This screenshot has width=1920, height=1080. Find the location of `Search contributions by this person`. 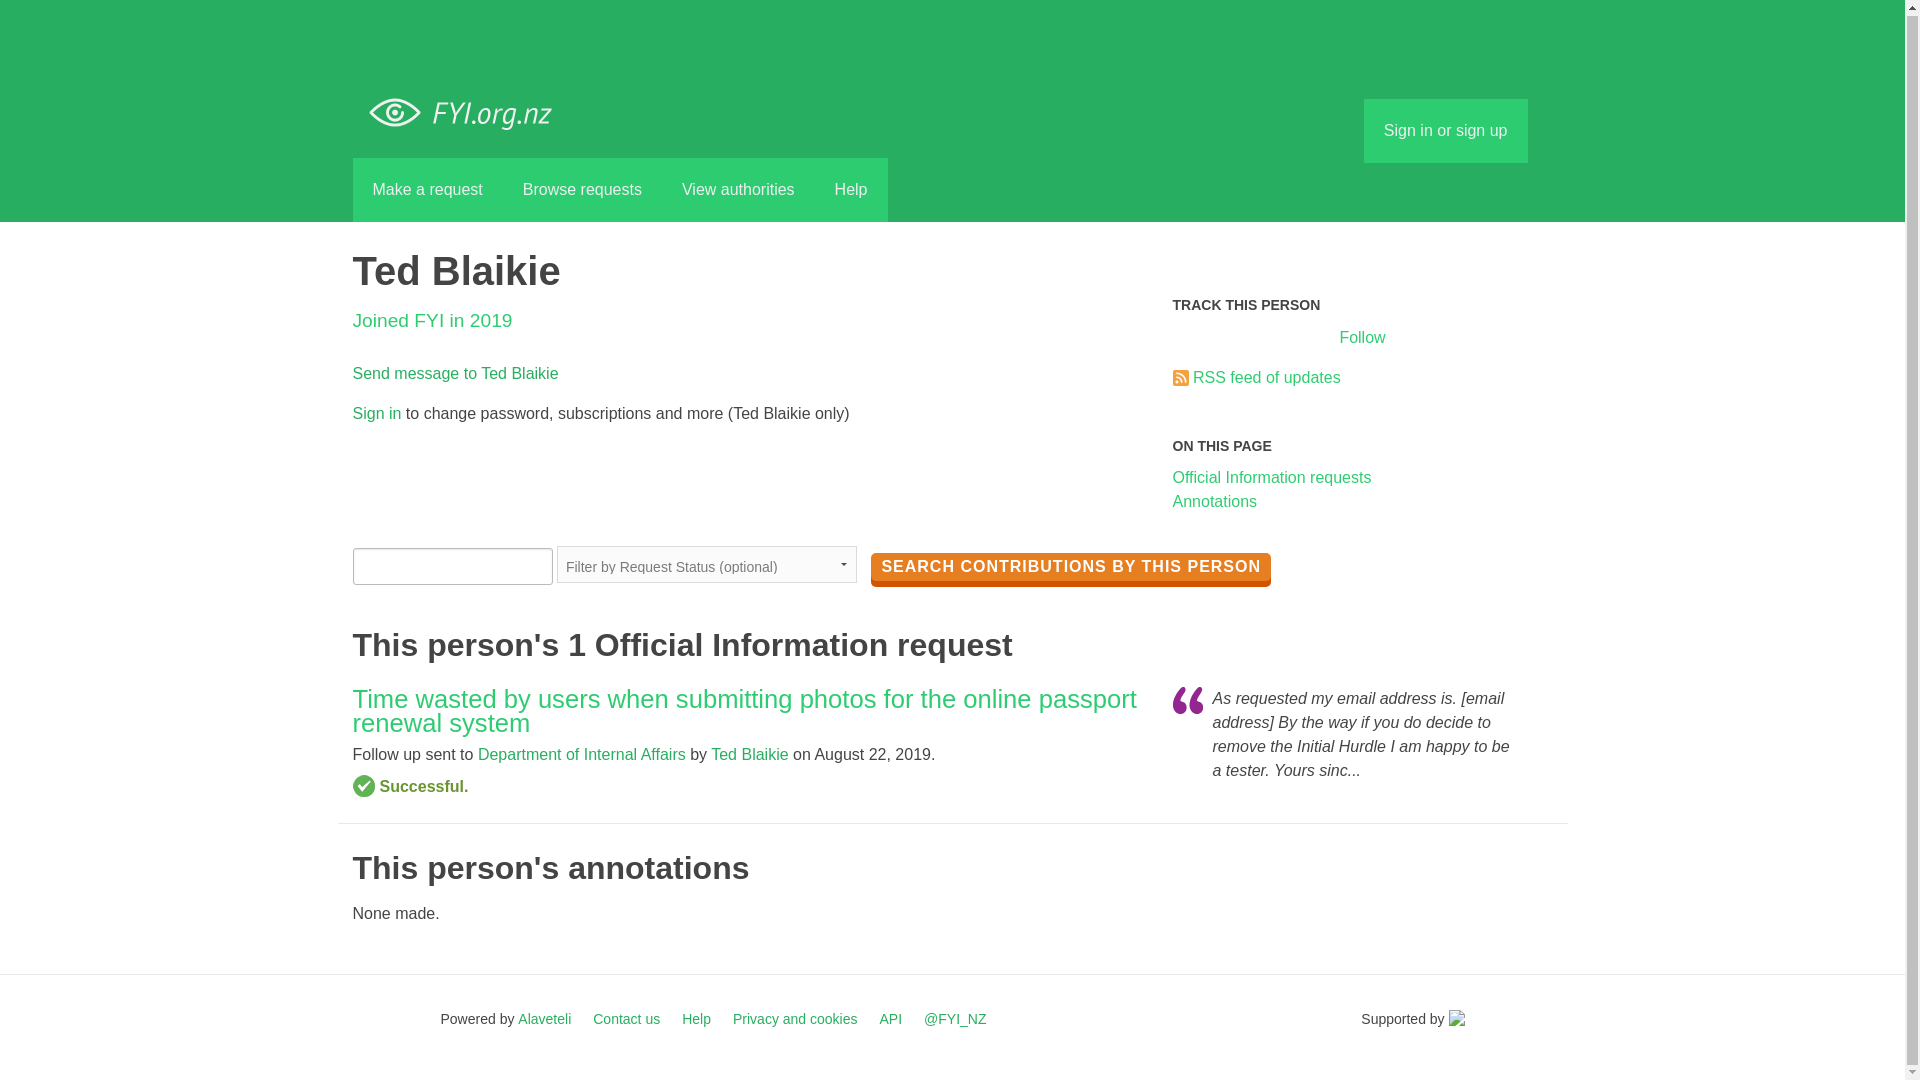

Search contributions by this person is located at coordinates (1071, 566).